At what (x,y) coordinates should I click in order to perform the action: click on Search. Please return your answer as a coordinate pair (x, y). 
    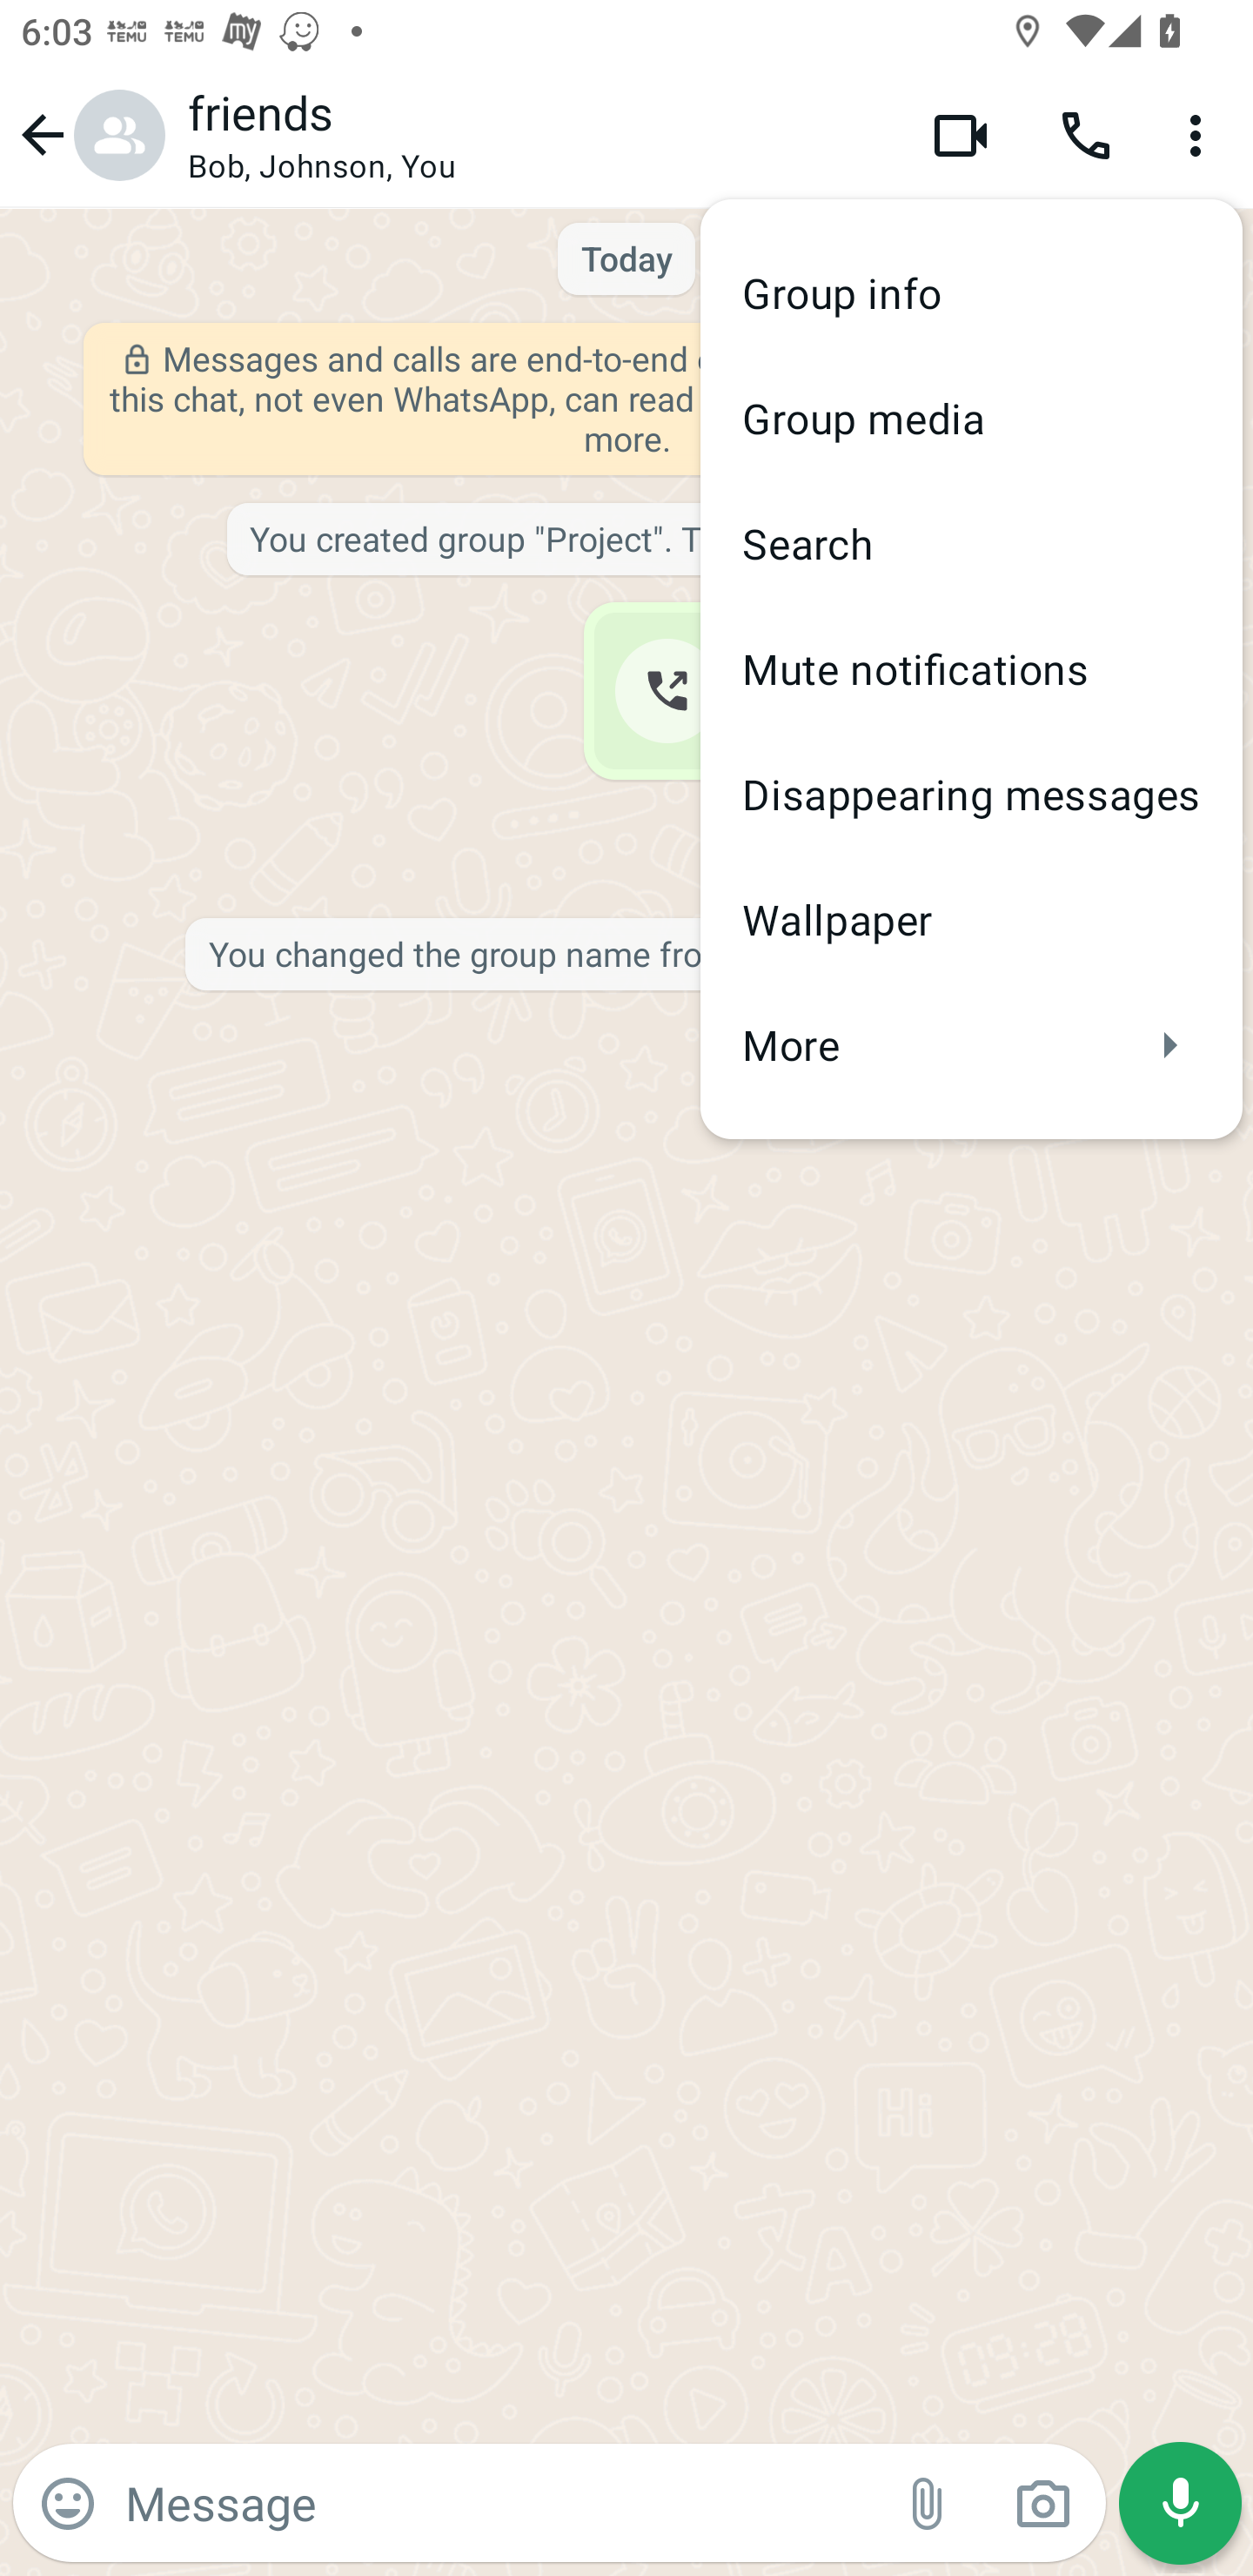
    Looking at the image, I should click on (971, 543).